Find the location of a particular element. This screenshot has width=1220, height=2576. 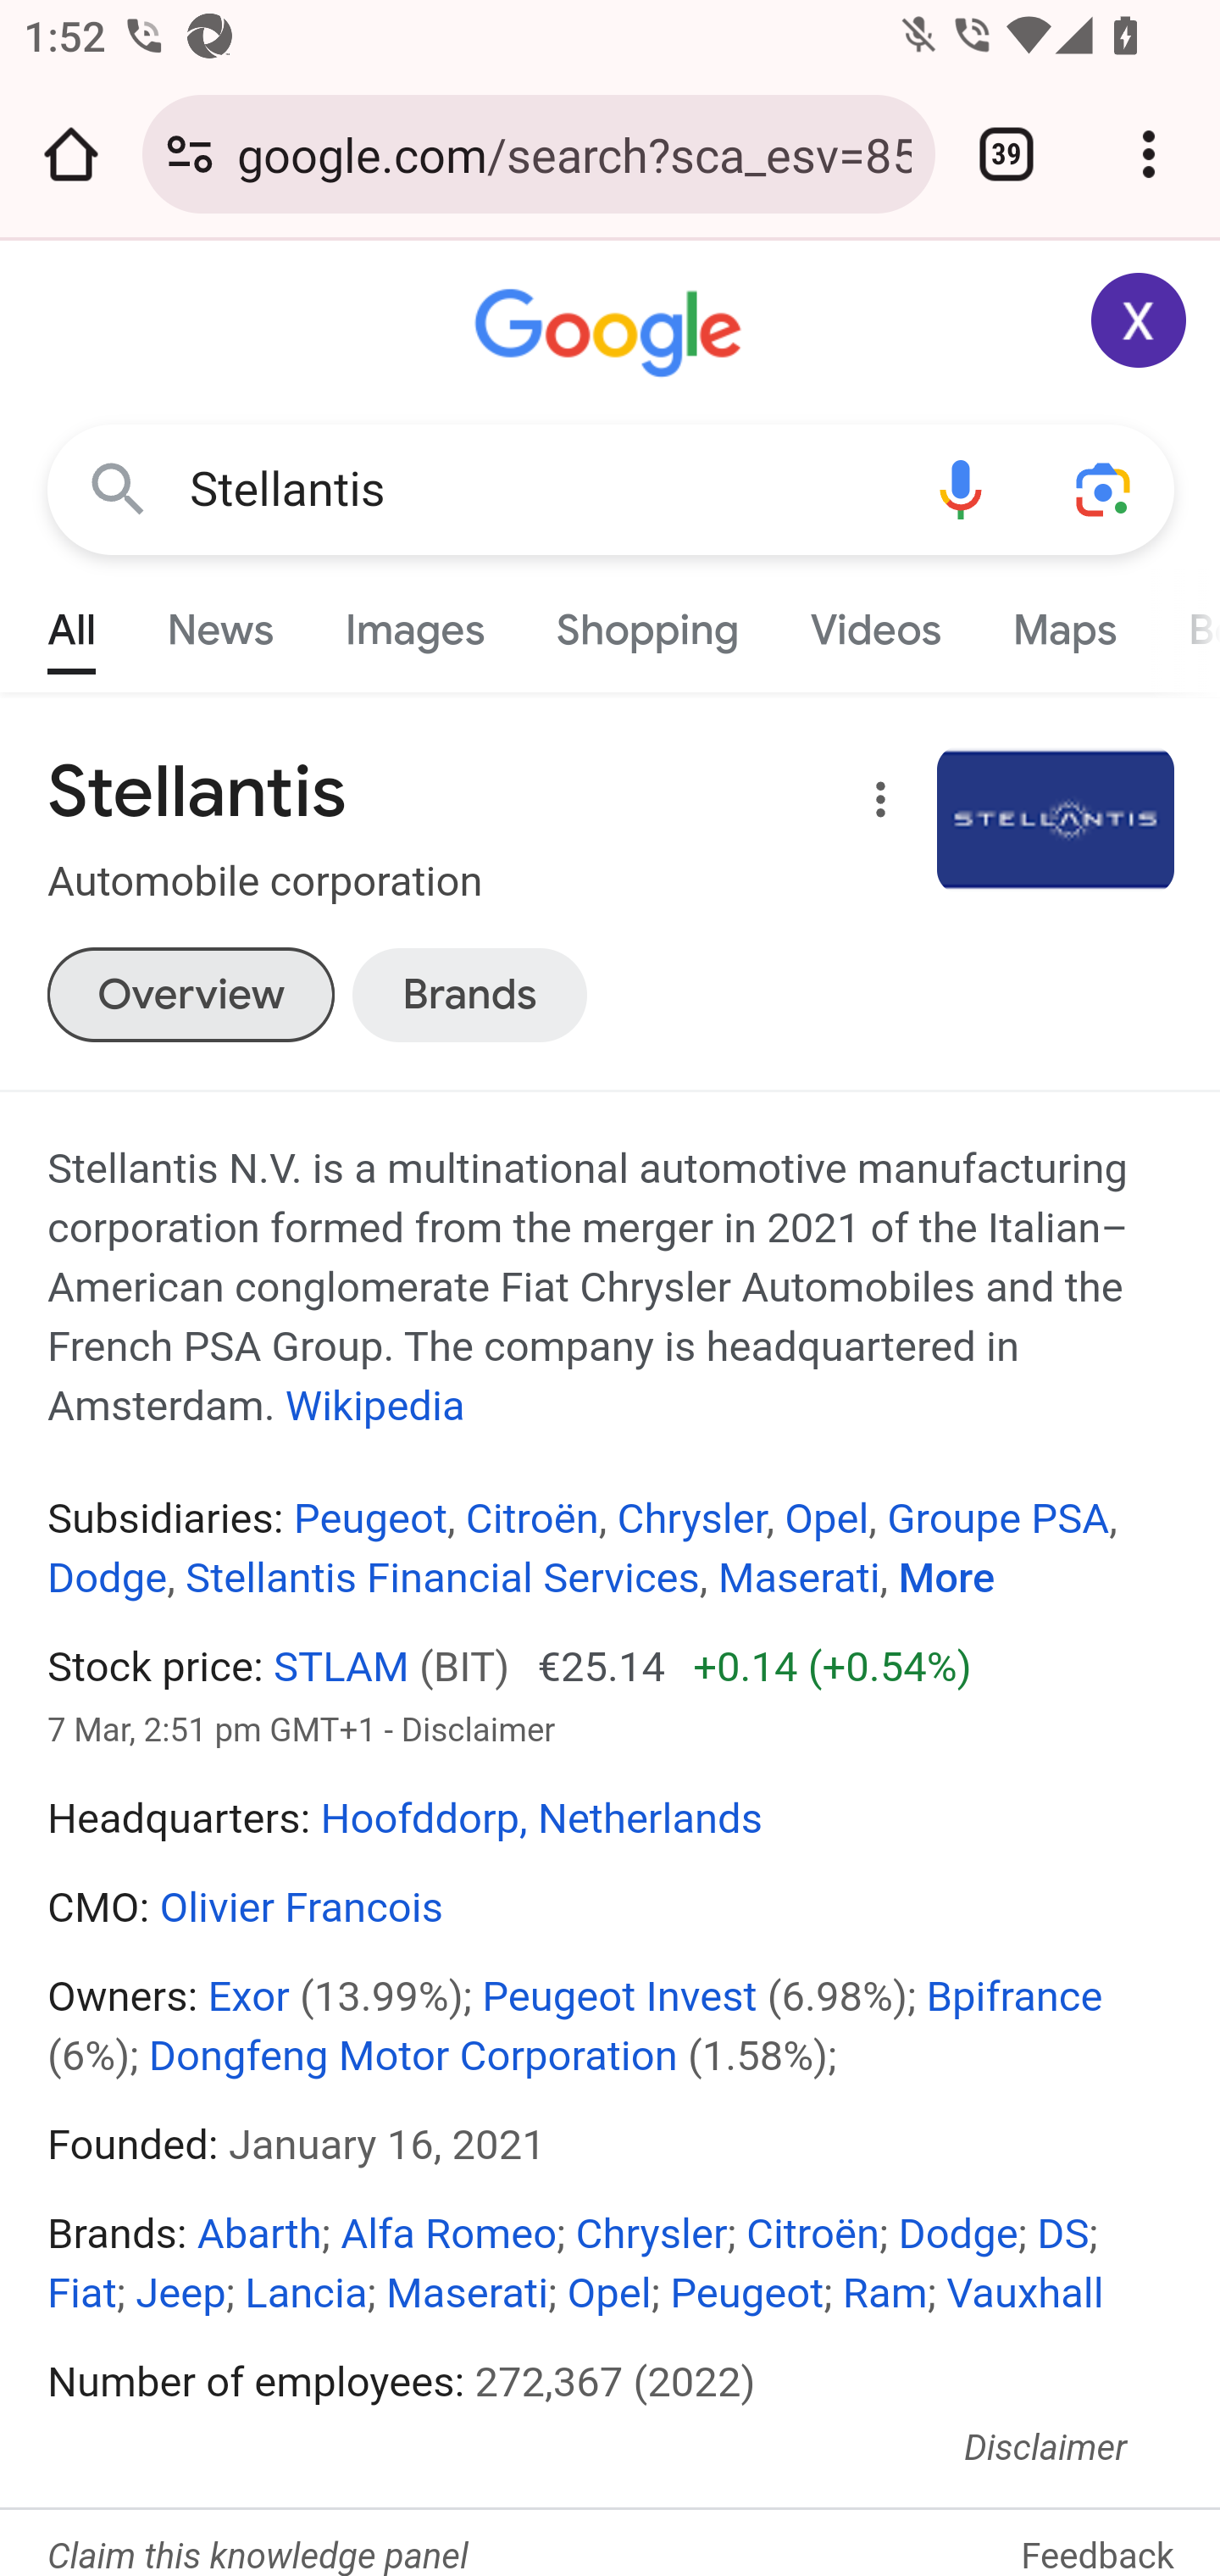

Search using your camera or photos is located at coordinates (1105, 488).